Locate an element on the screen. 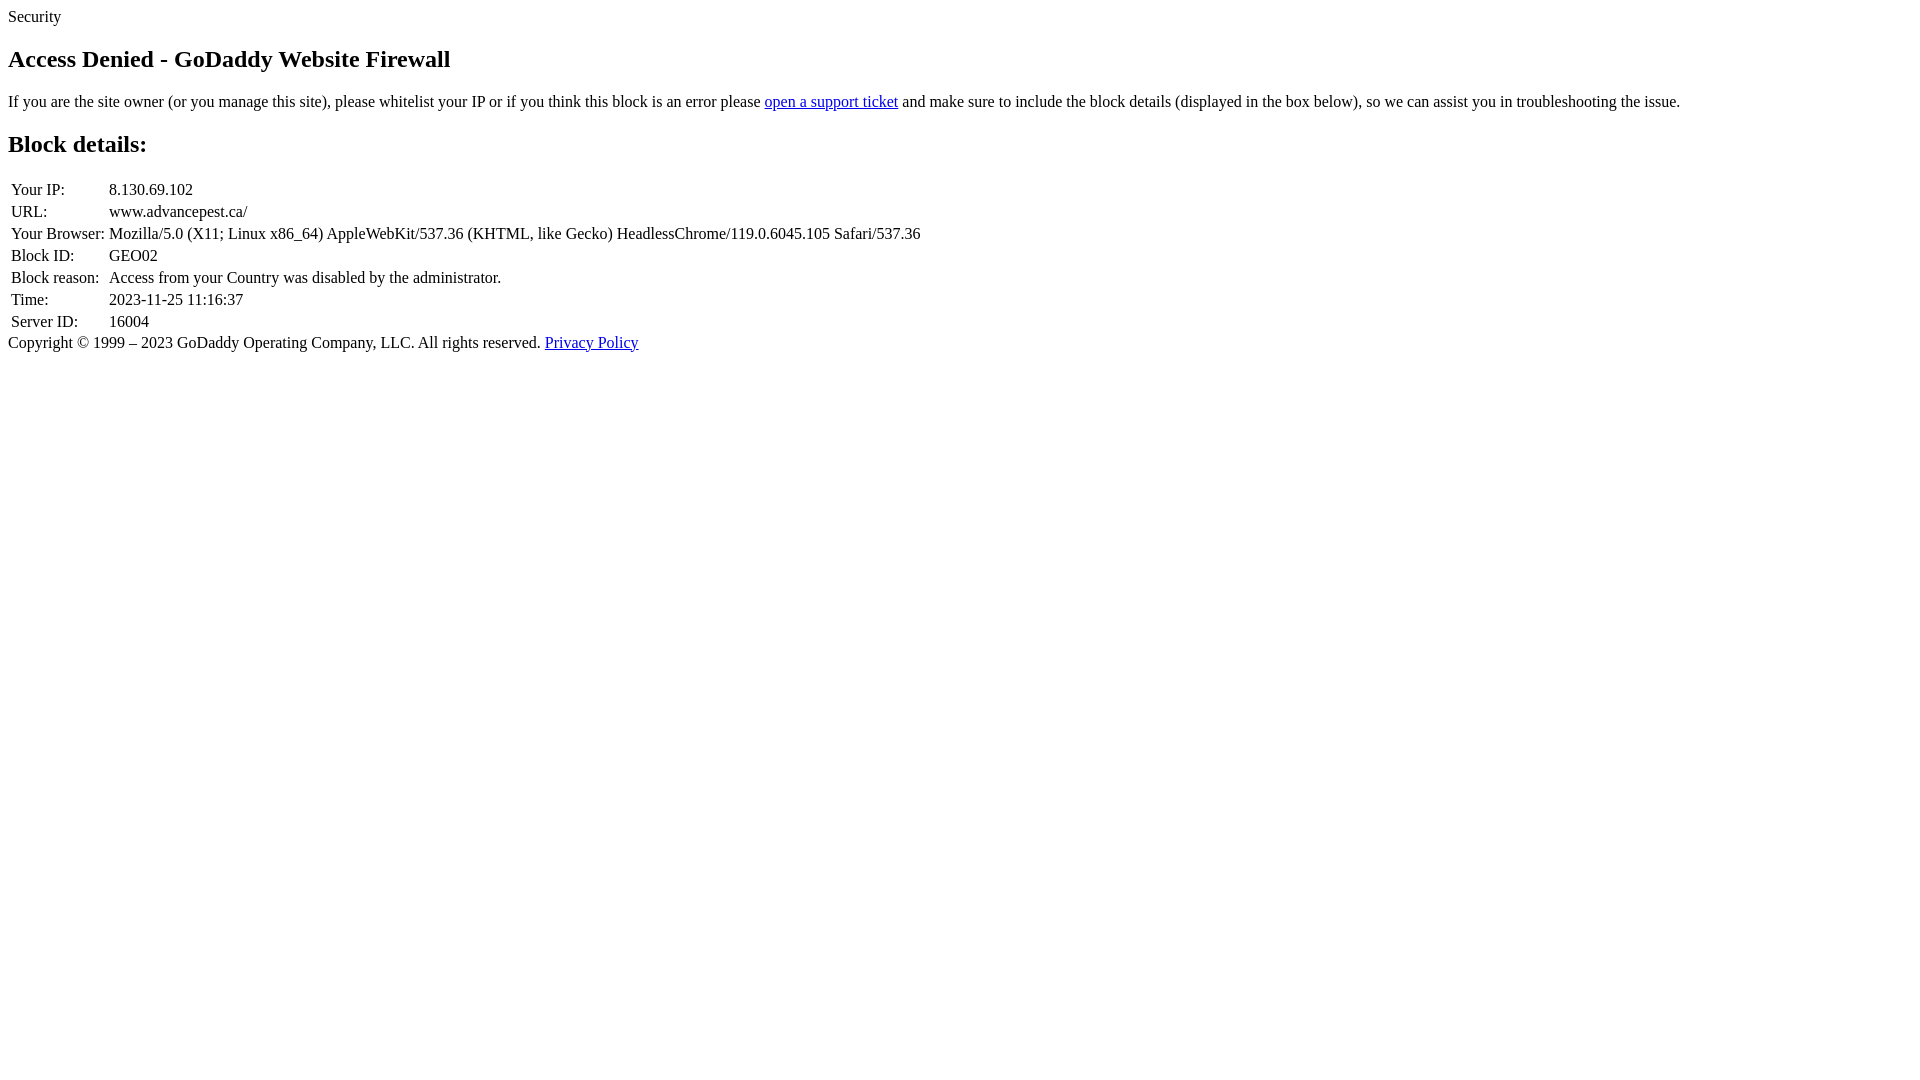  Privacy Policy is located at coordinates (592, 342).